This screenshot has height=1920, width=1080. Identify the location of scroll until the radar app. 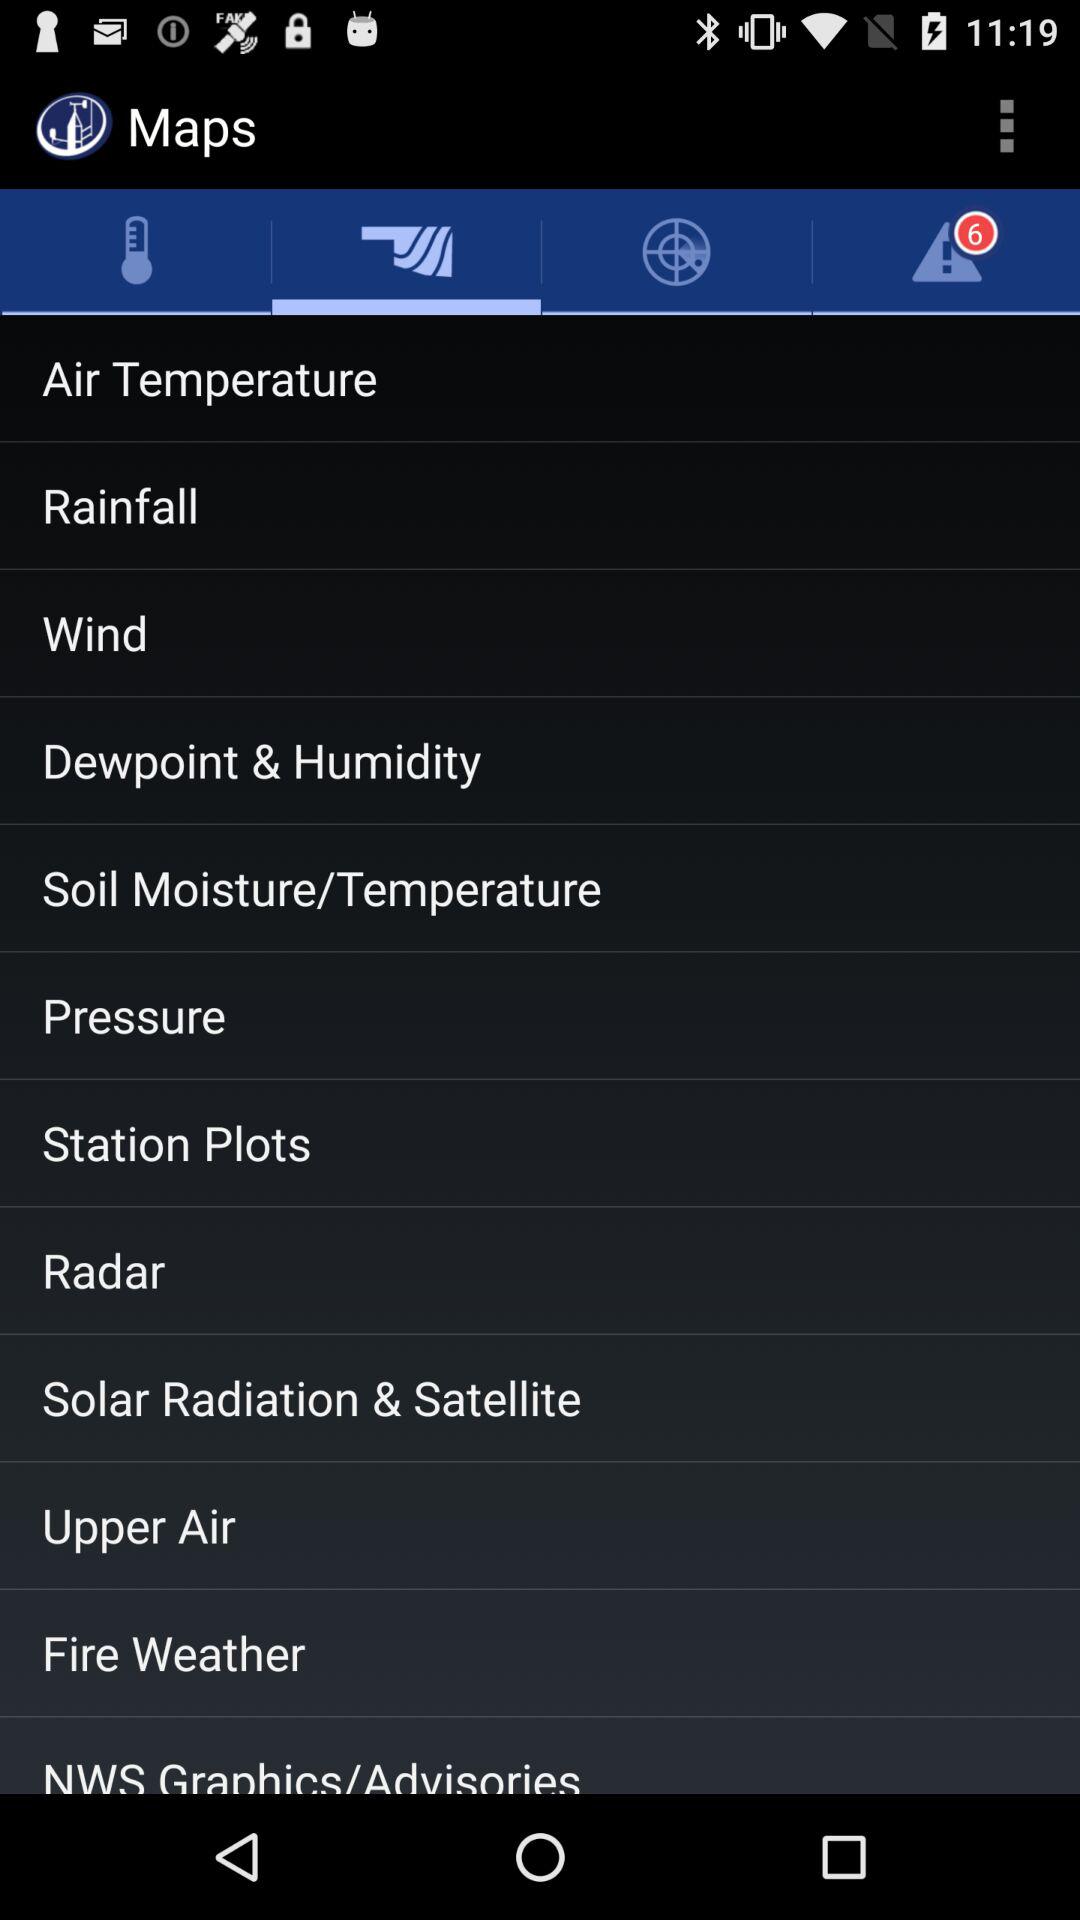
(540, 1270).